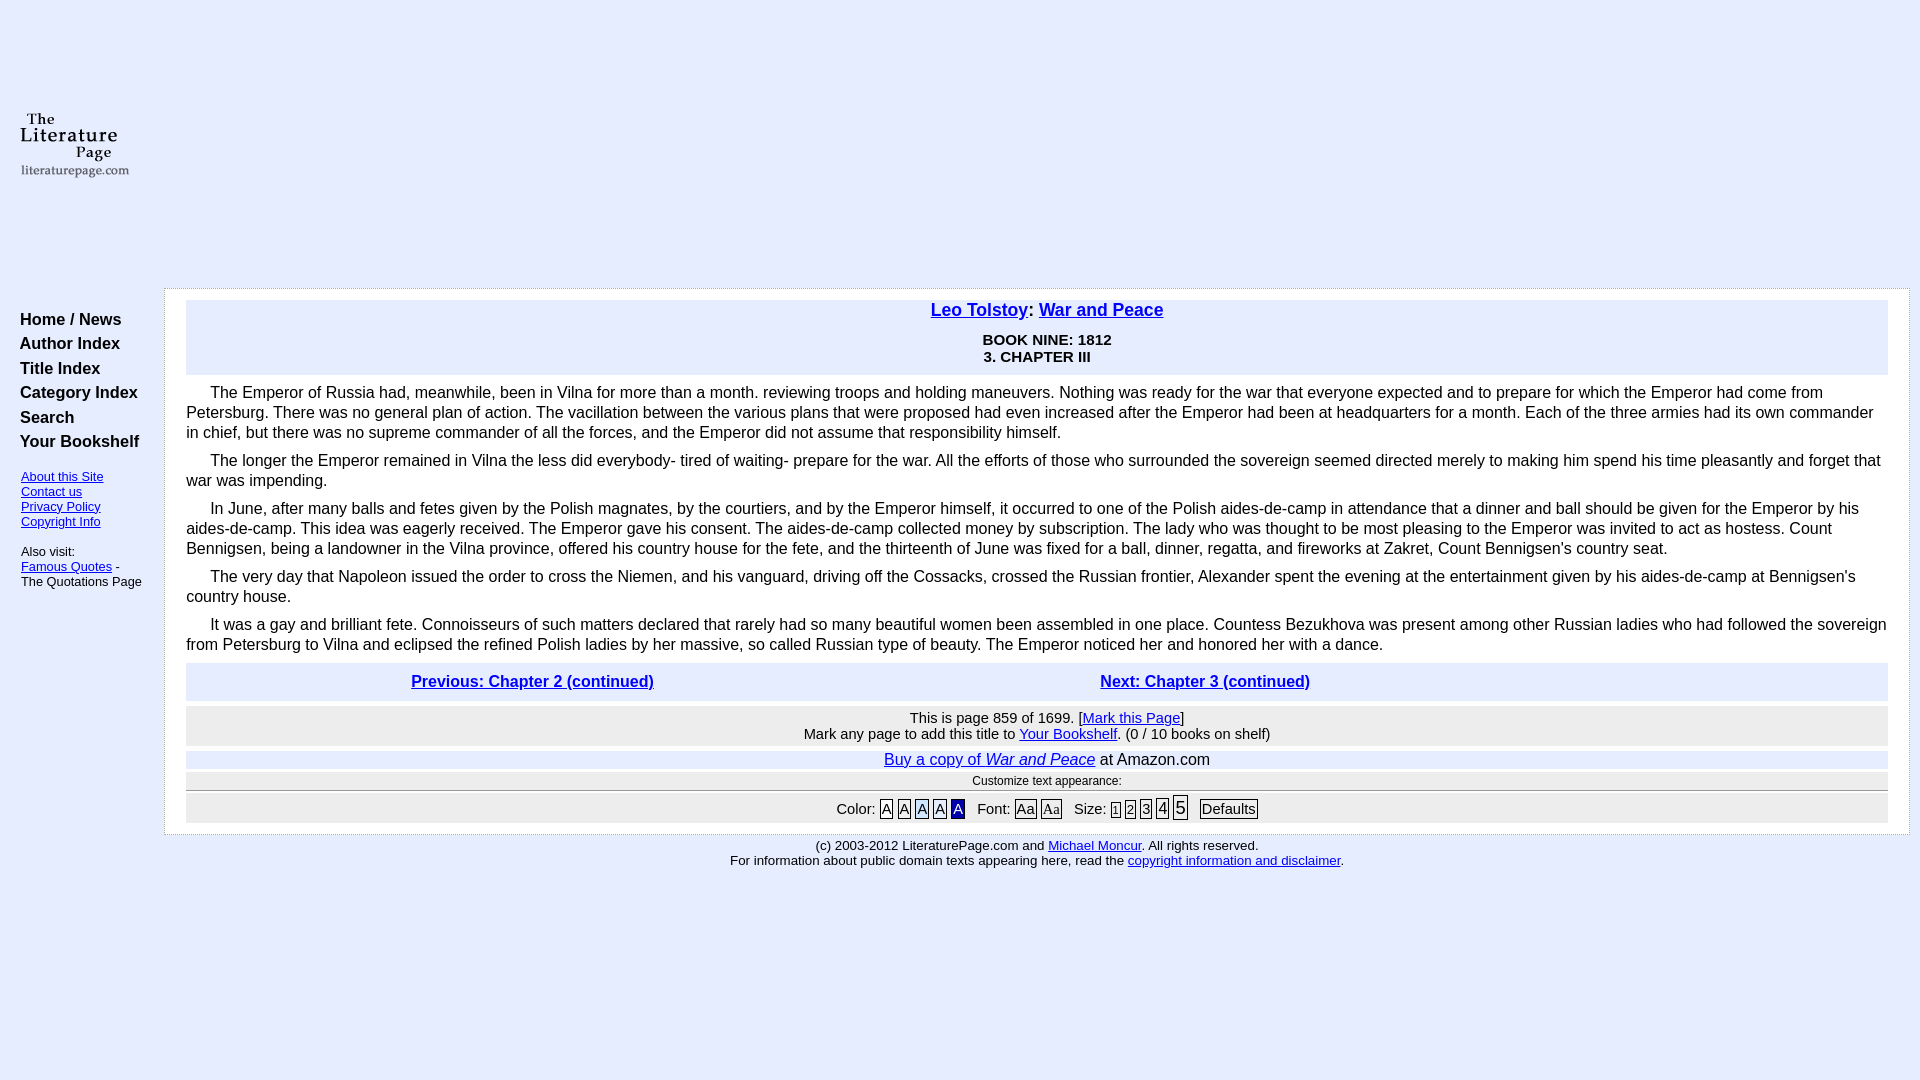  What do you see at coordinates (65, 342) in the screenshot?
I see `  Author Index` at bounding box center [65, 342].